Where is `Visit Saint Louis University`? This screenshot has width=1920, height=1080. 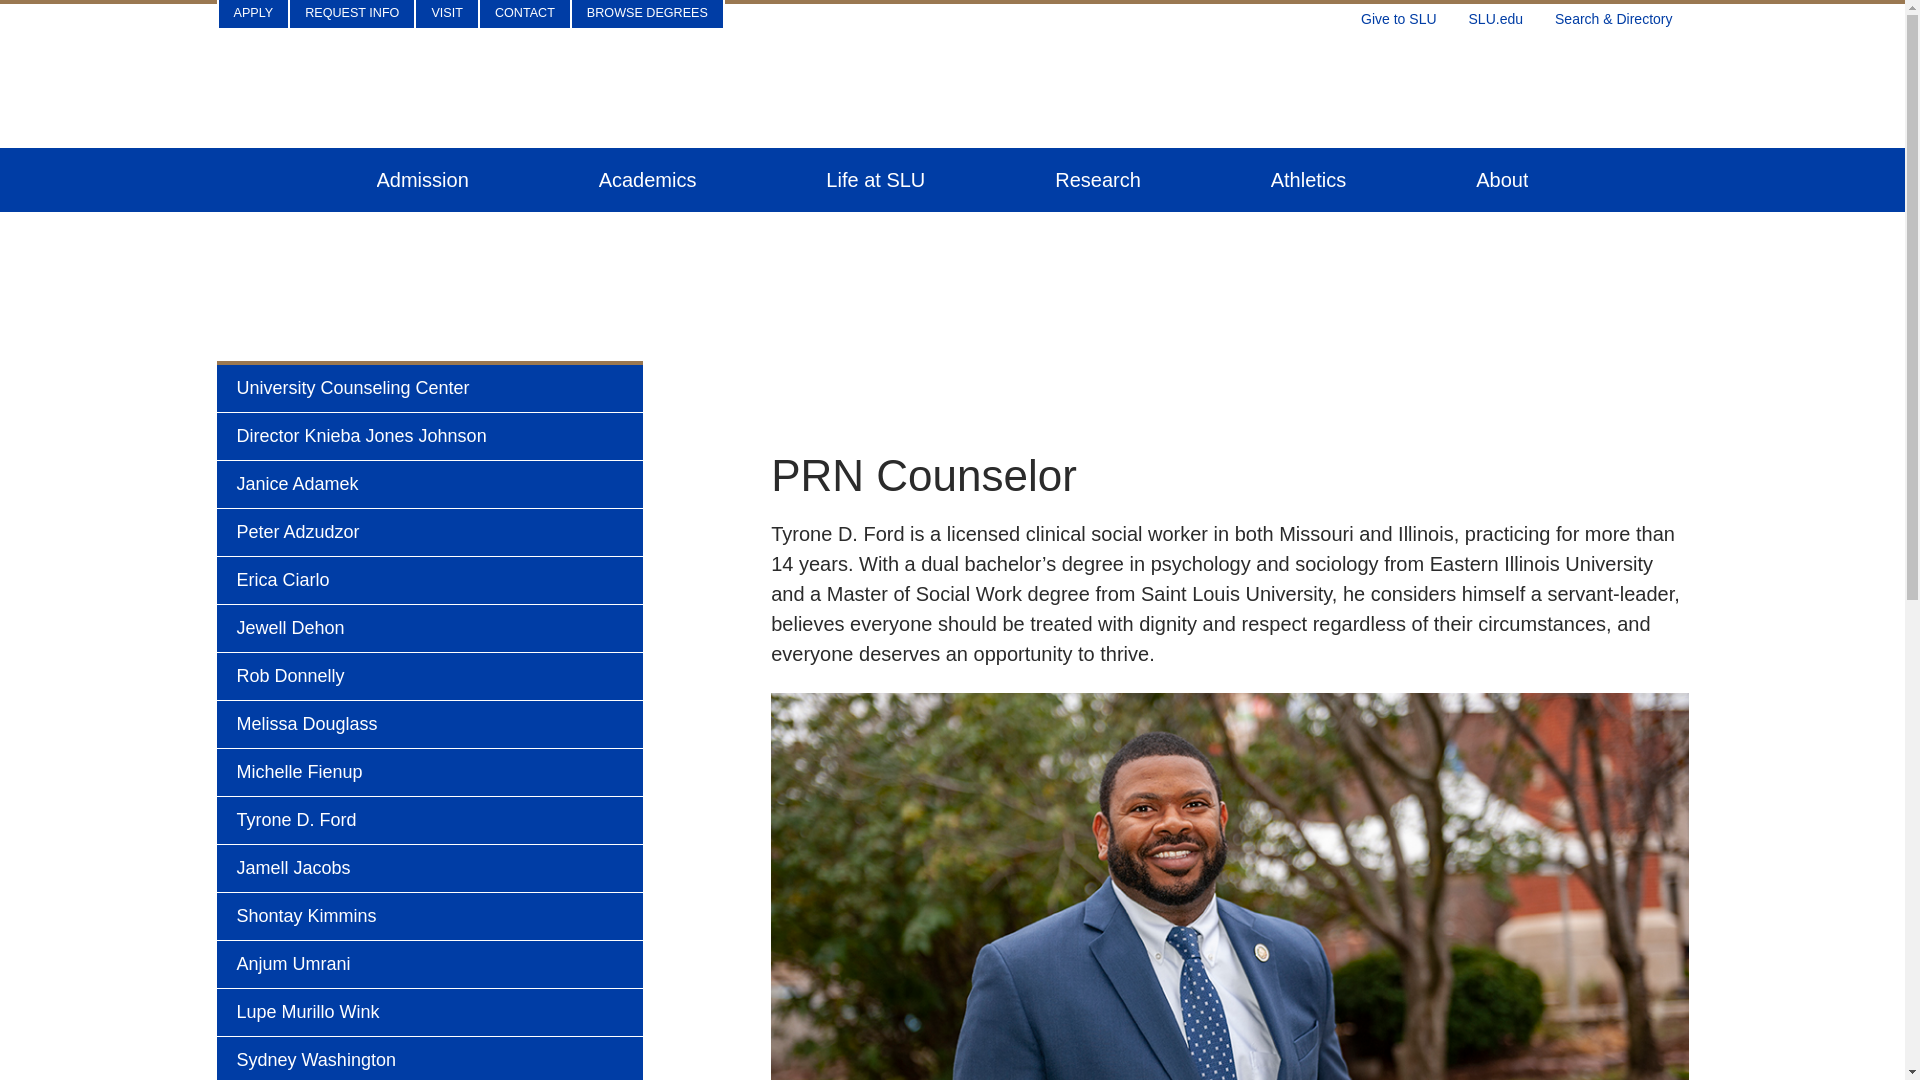 Visit Saint Louis University is located at coordinates (447, 14).